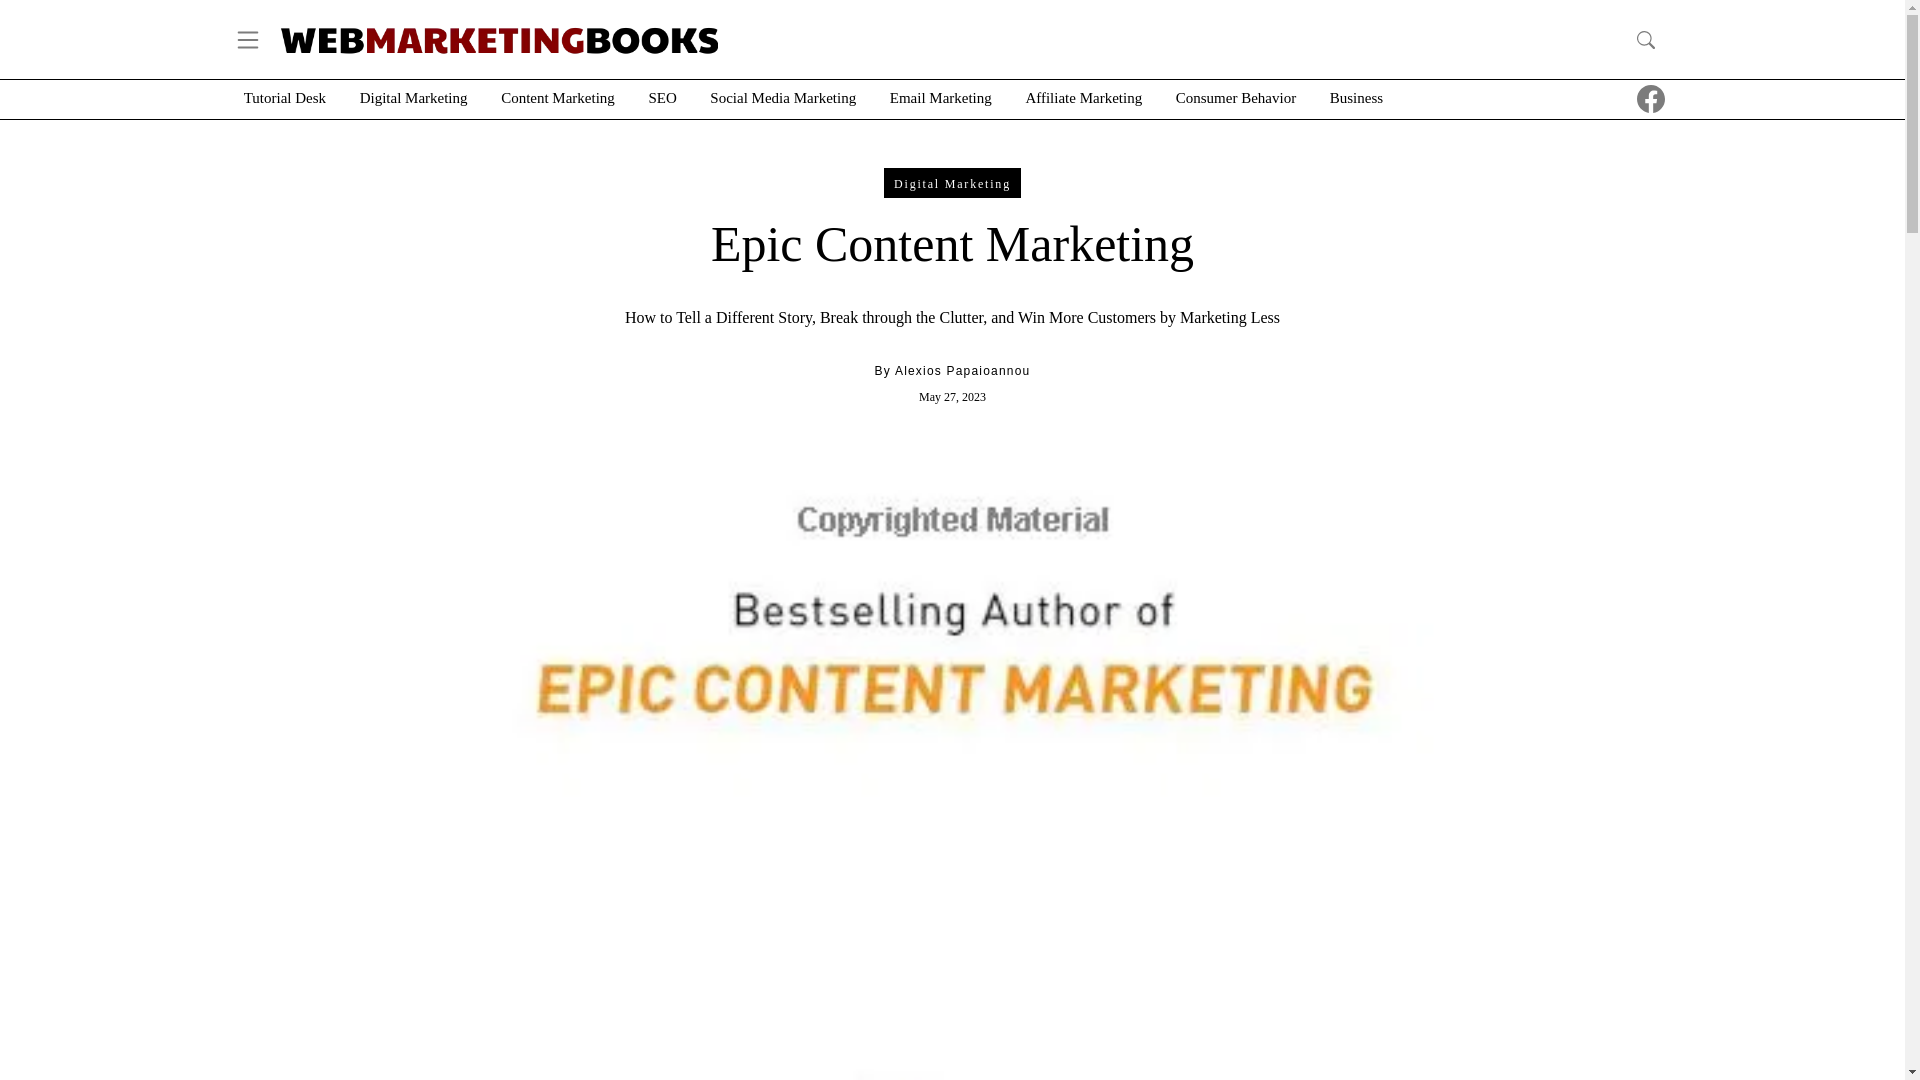 This screenshot has width=1920, height=1080. Describe the element at coordinates (1356, 98) in the screenshot. I see `Business` at that location.